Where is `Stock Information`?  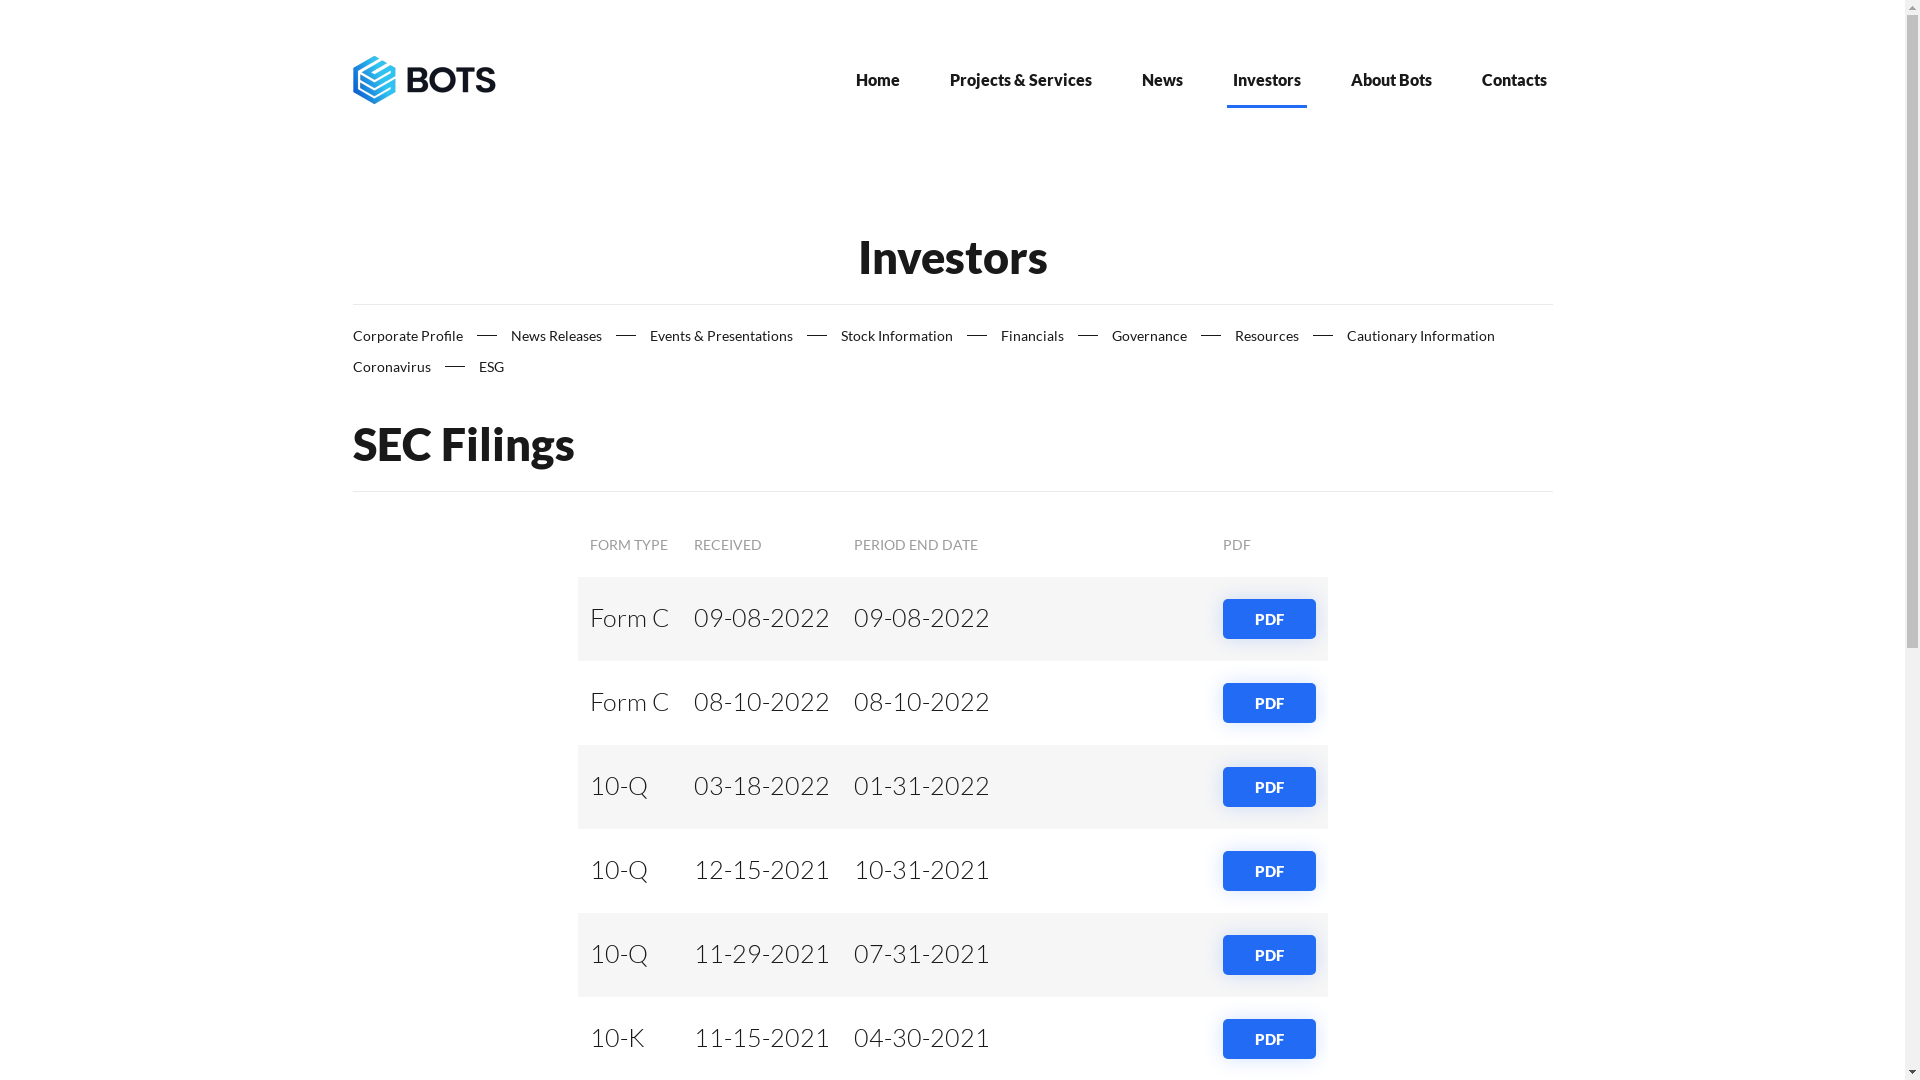 Stock Information is located at coordinates (896, 336).